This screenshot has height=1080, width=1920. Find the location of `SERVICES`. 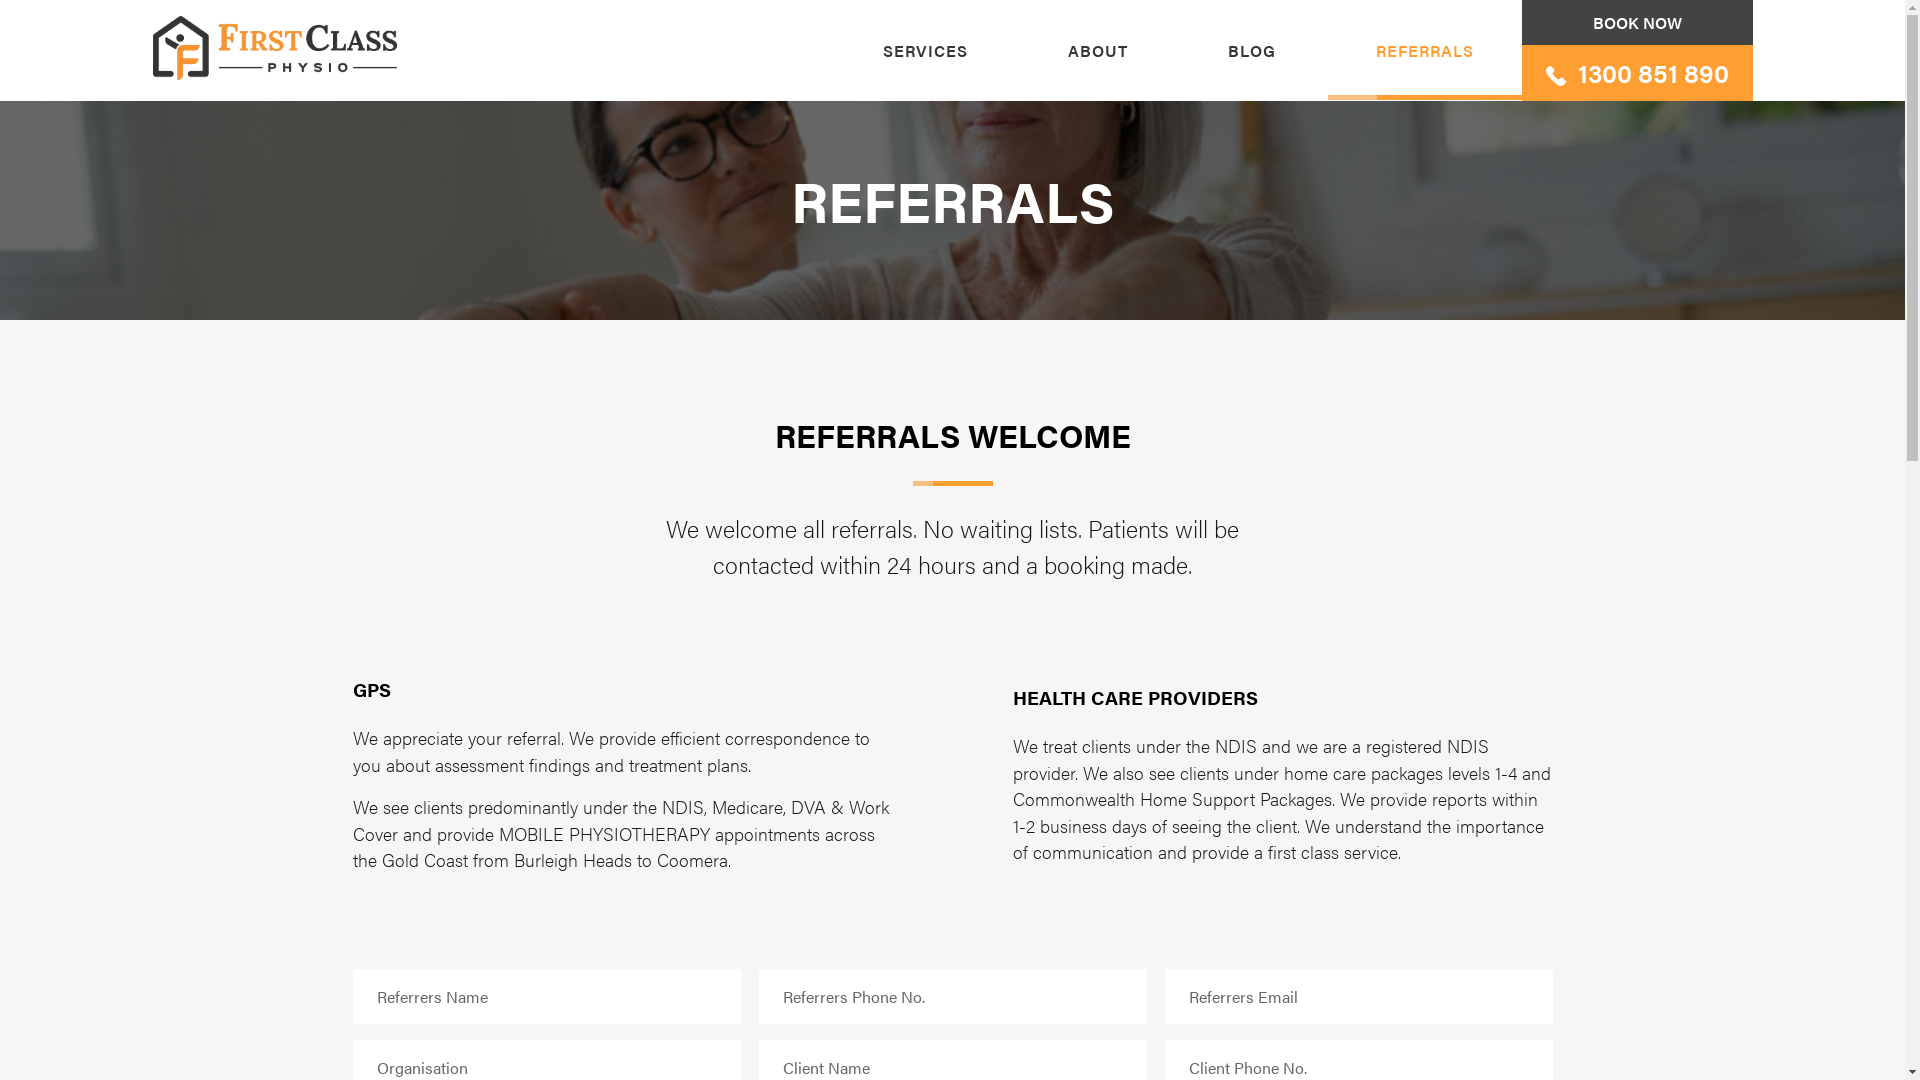

SERVICES is located at coordinates (924, 50).